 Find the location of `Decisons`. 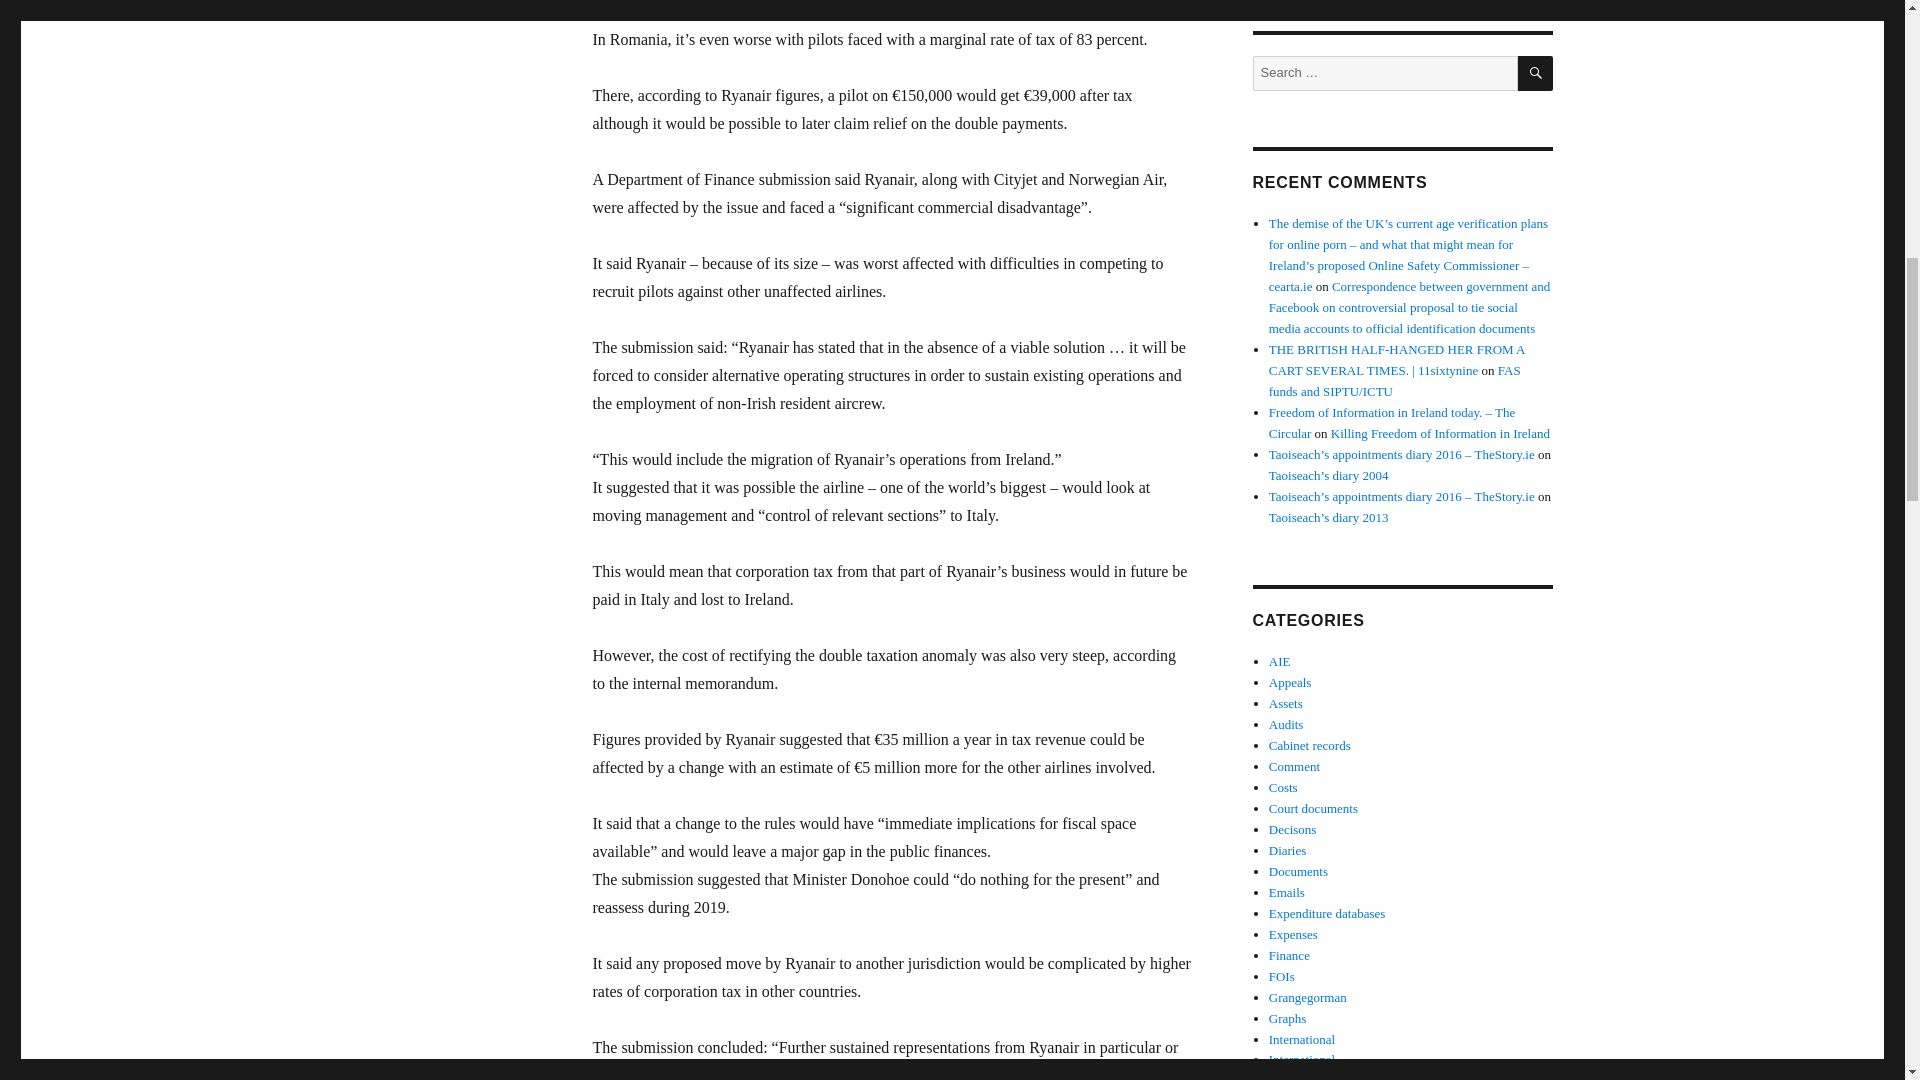

Decisons is located at coordinates (1293, 829).